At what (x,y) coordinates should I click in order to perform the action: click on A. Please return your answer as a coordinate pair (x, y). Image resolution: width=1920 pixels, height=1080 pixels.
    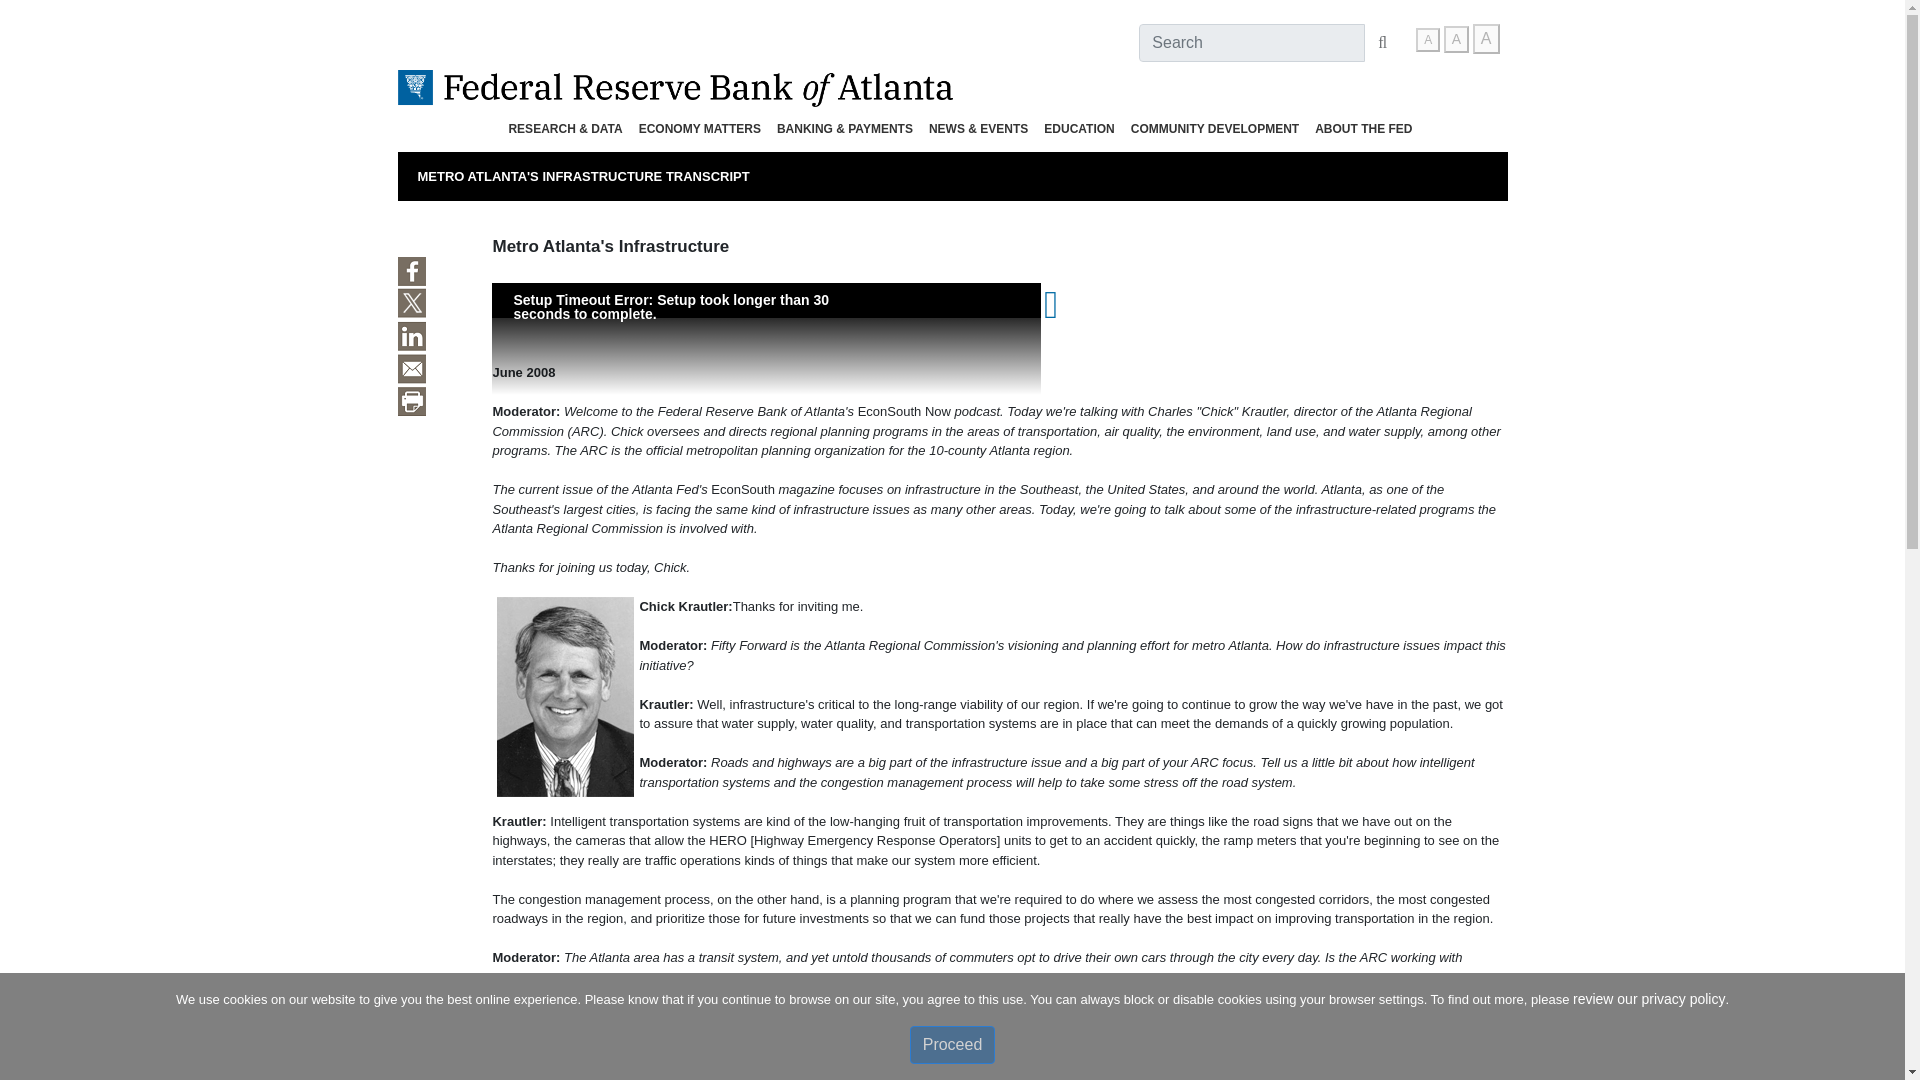
    Looking at the image, I should click on (1428, 40).